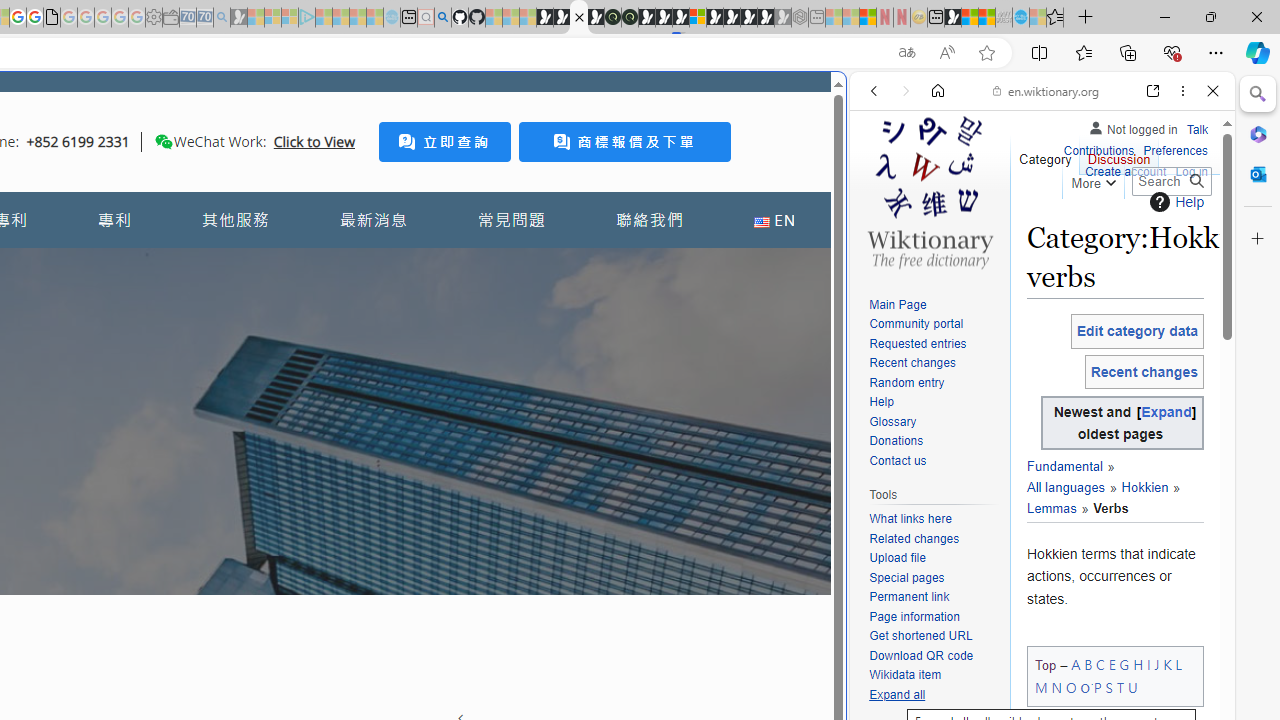  Describe the element at coordinates (1148, 664) in the screenshot. I see `I` at that location.